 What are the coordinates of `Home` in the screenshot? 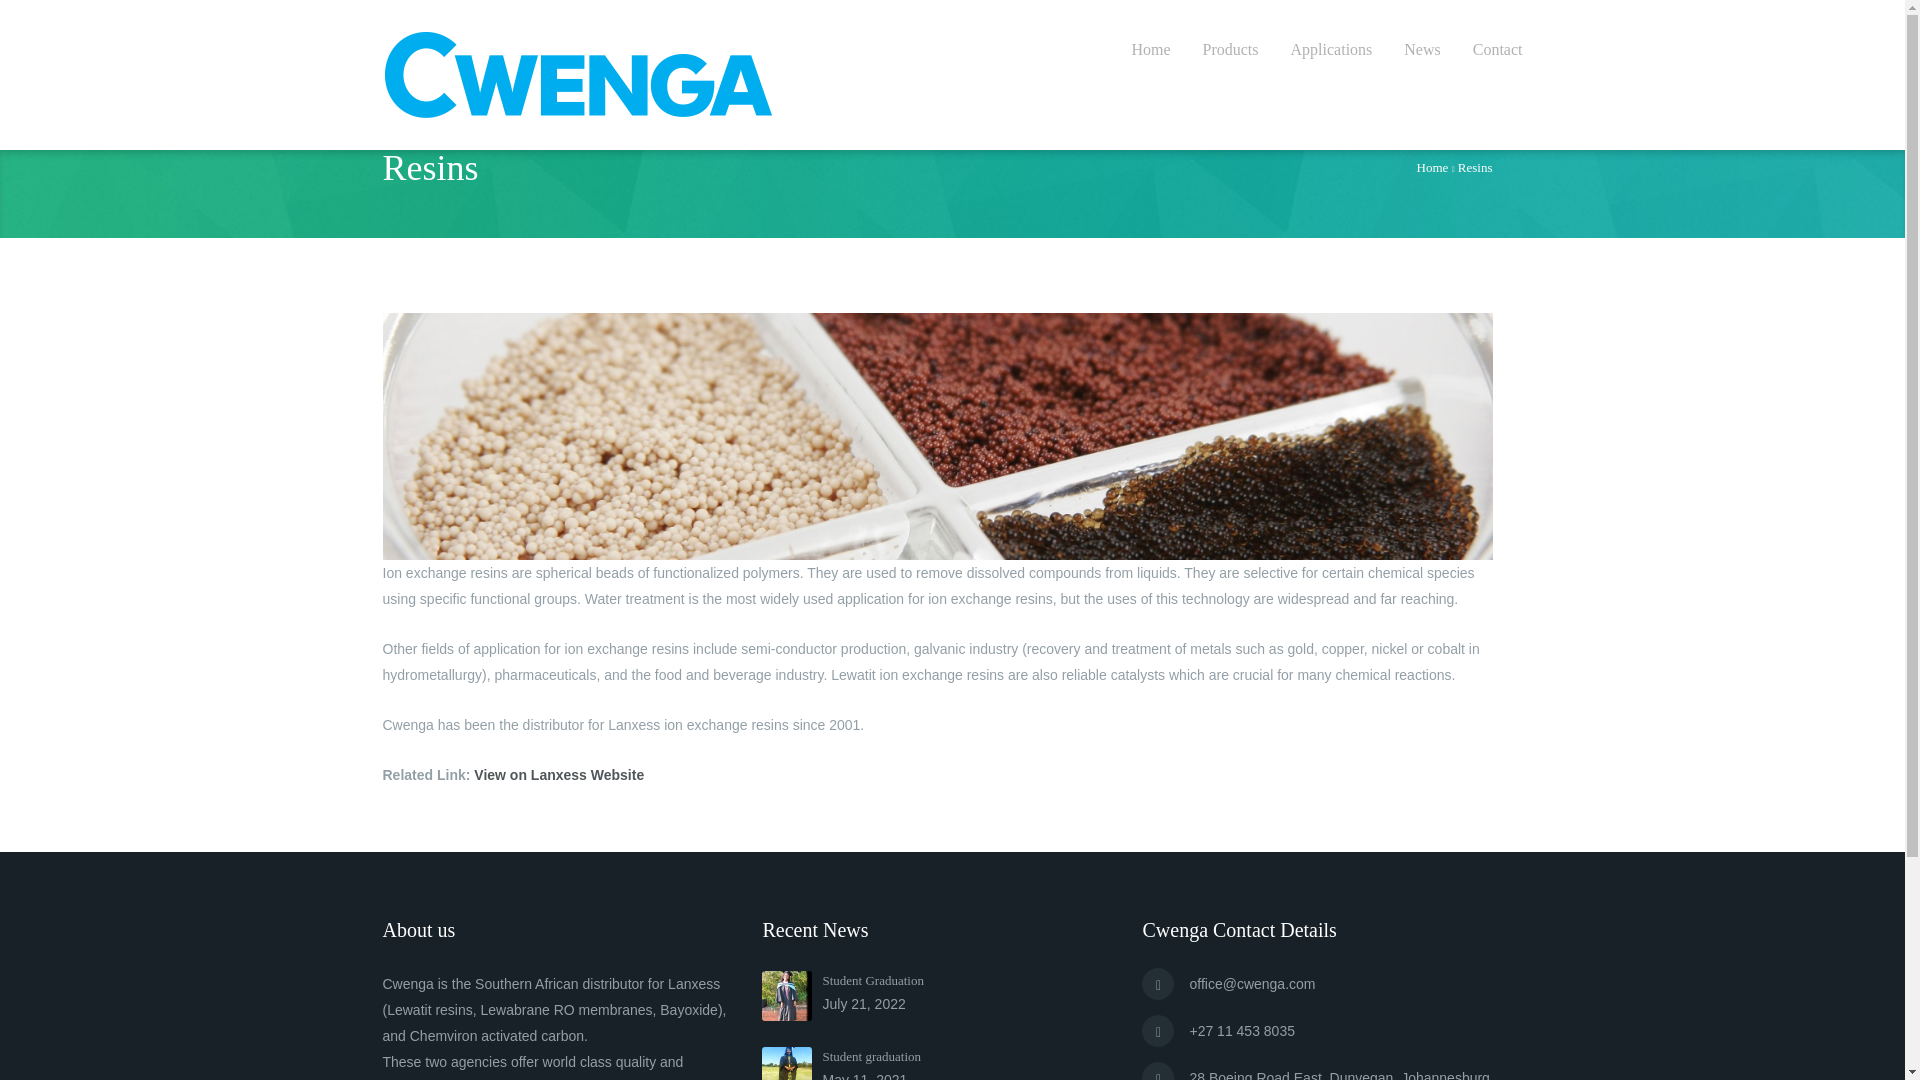 It's located at (1150, 50).